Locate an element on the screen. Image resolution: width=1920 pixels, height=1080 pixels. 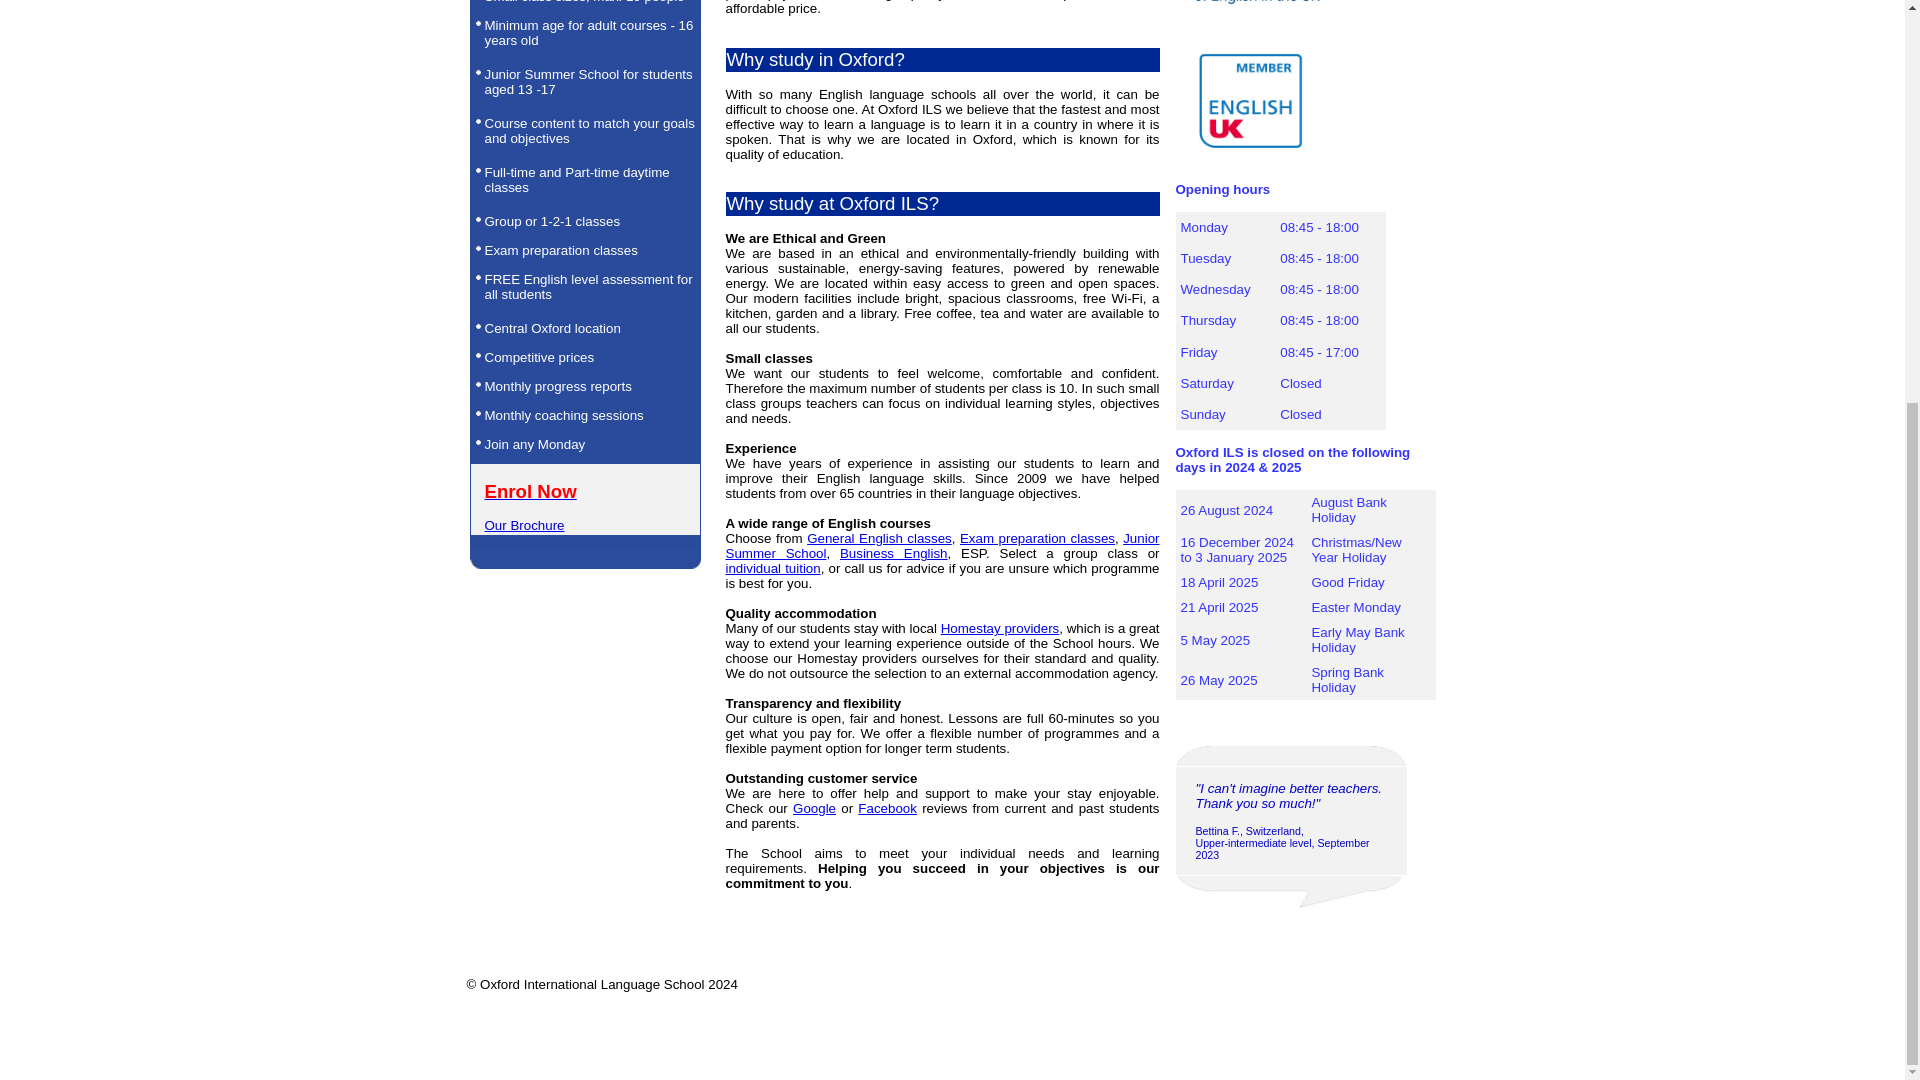
Exam preparation classes is located at coordinates (1038, 538).